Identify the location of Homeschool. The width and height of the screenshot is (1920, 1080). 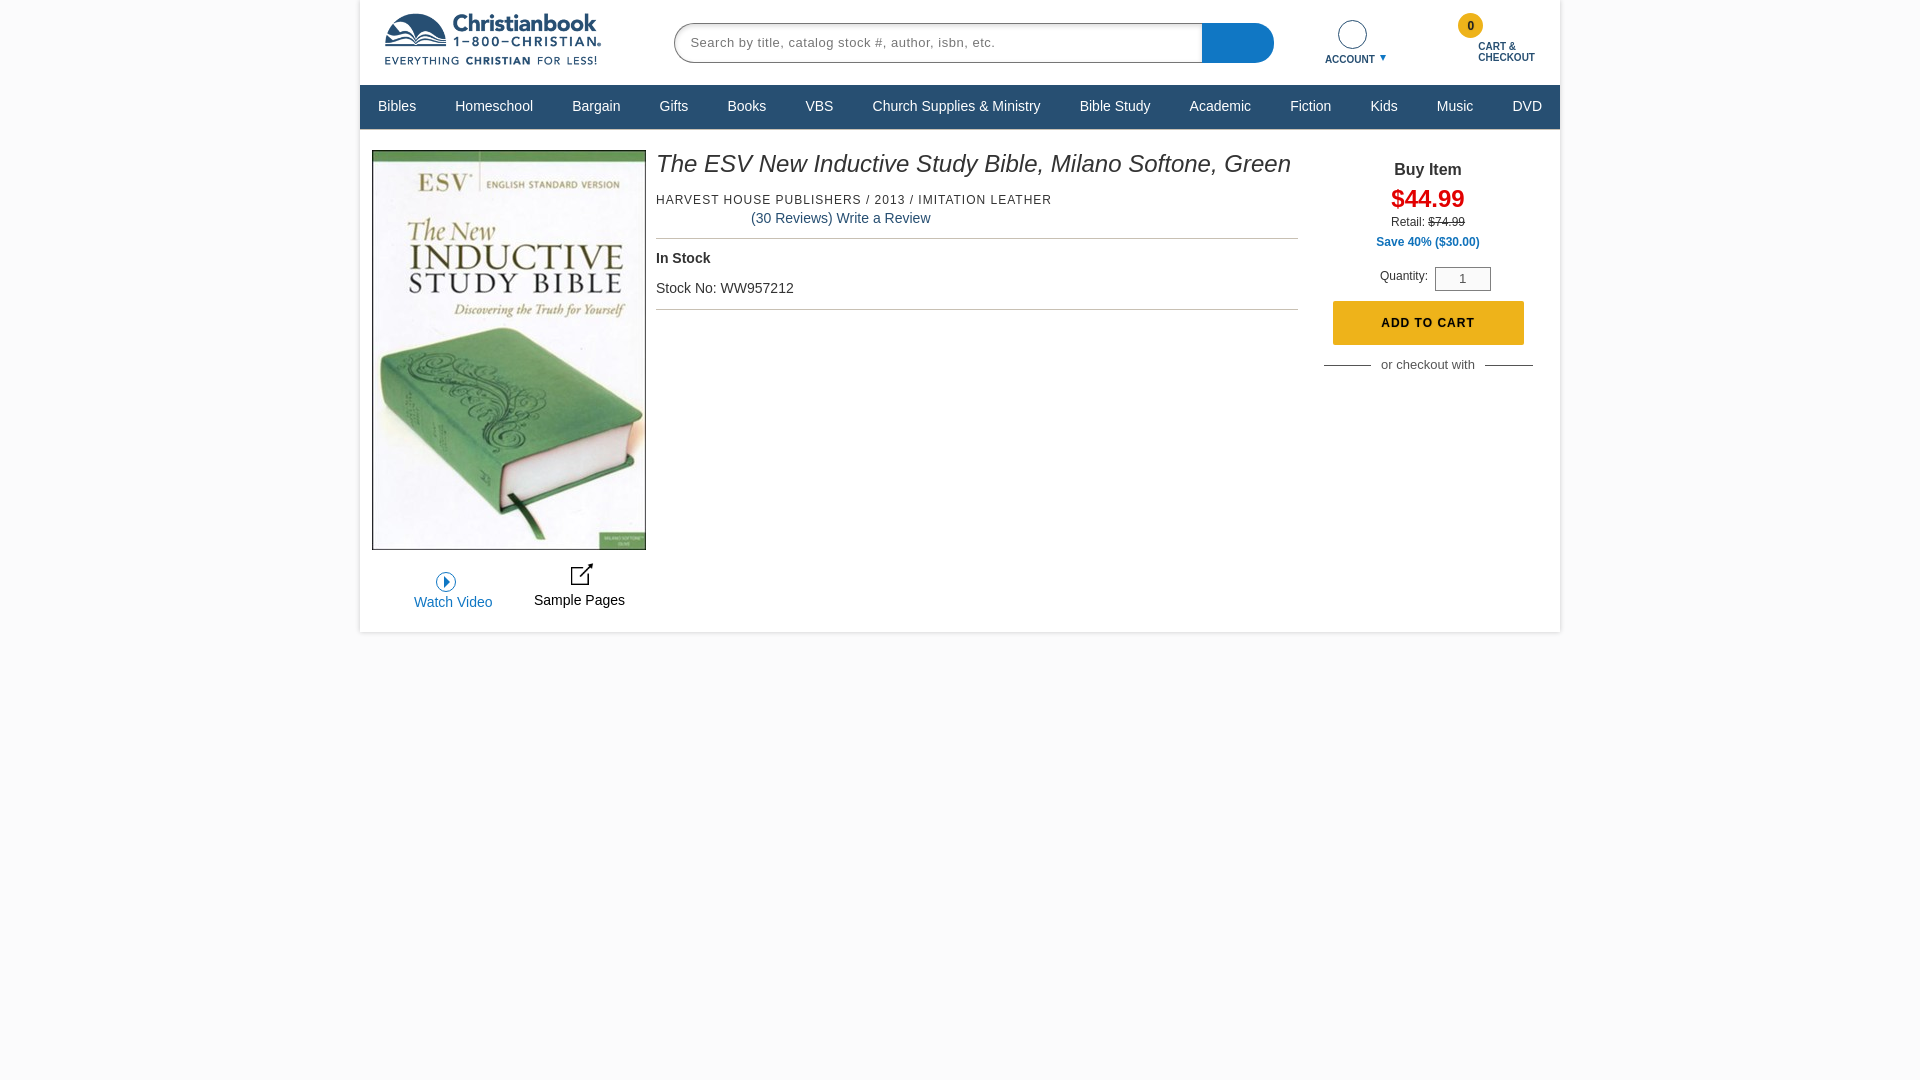
(493, 105).